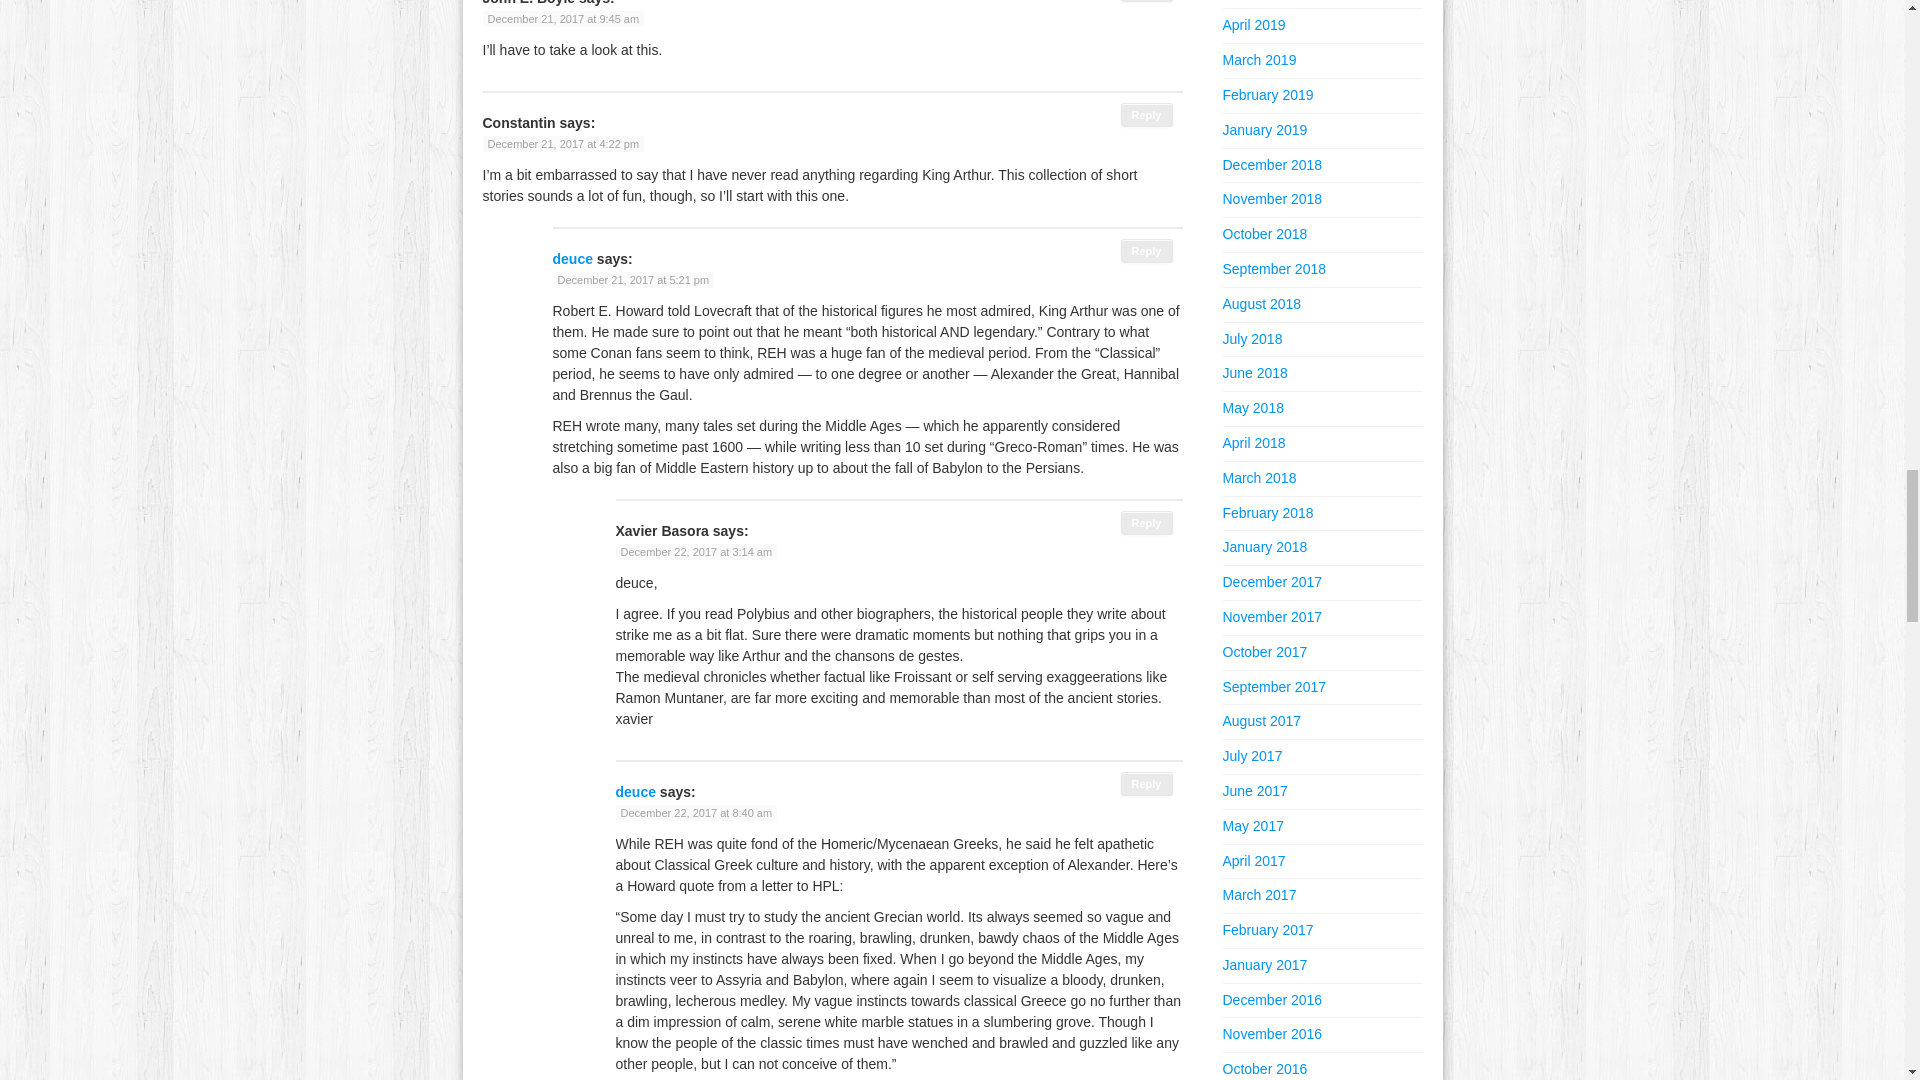 This screenshot has width=1920, height=1080. Describe the element at coordinates (1147, 784) in the screenshot. I see `Reply` at that location.